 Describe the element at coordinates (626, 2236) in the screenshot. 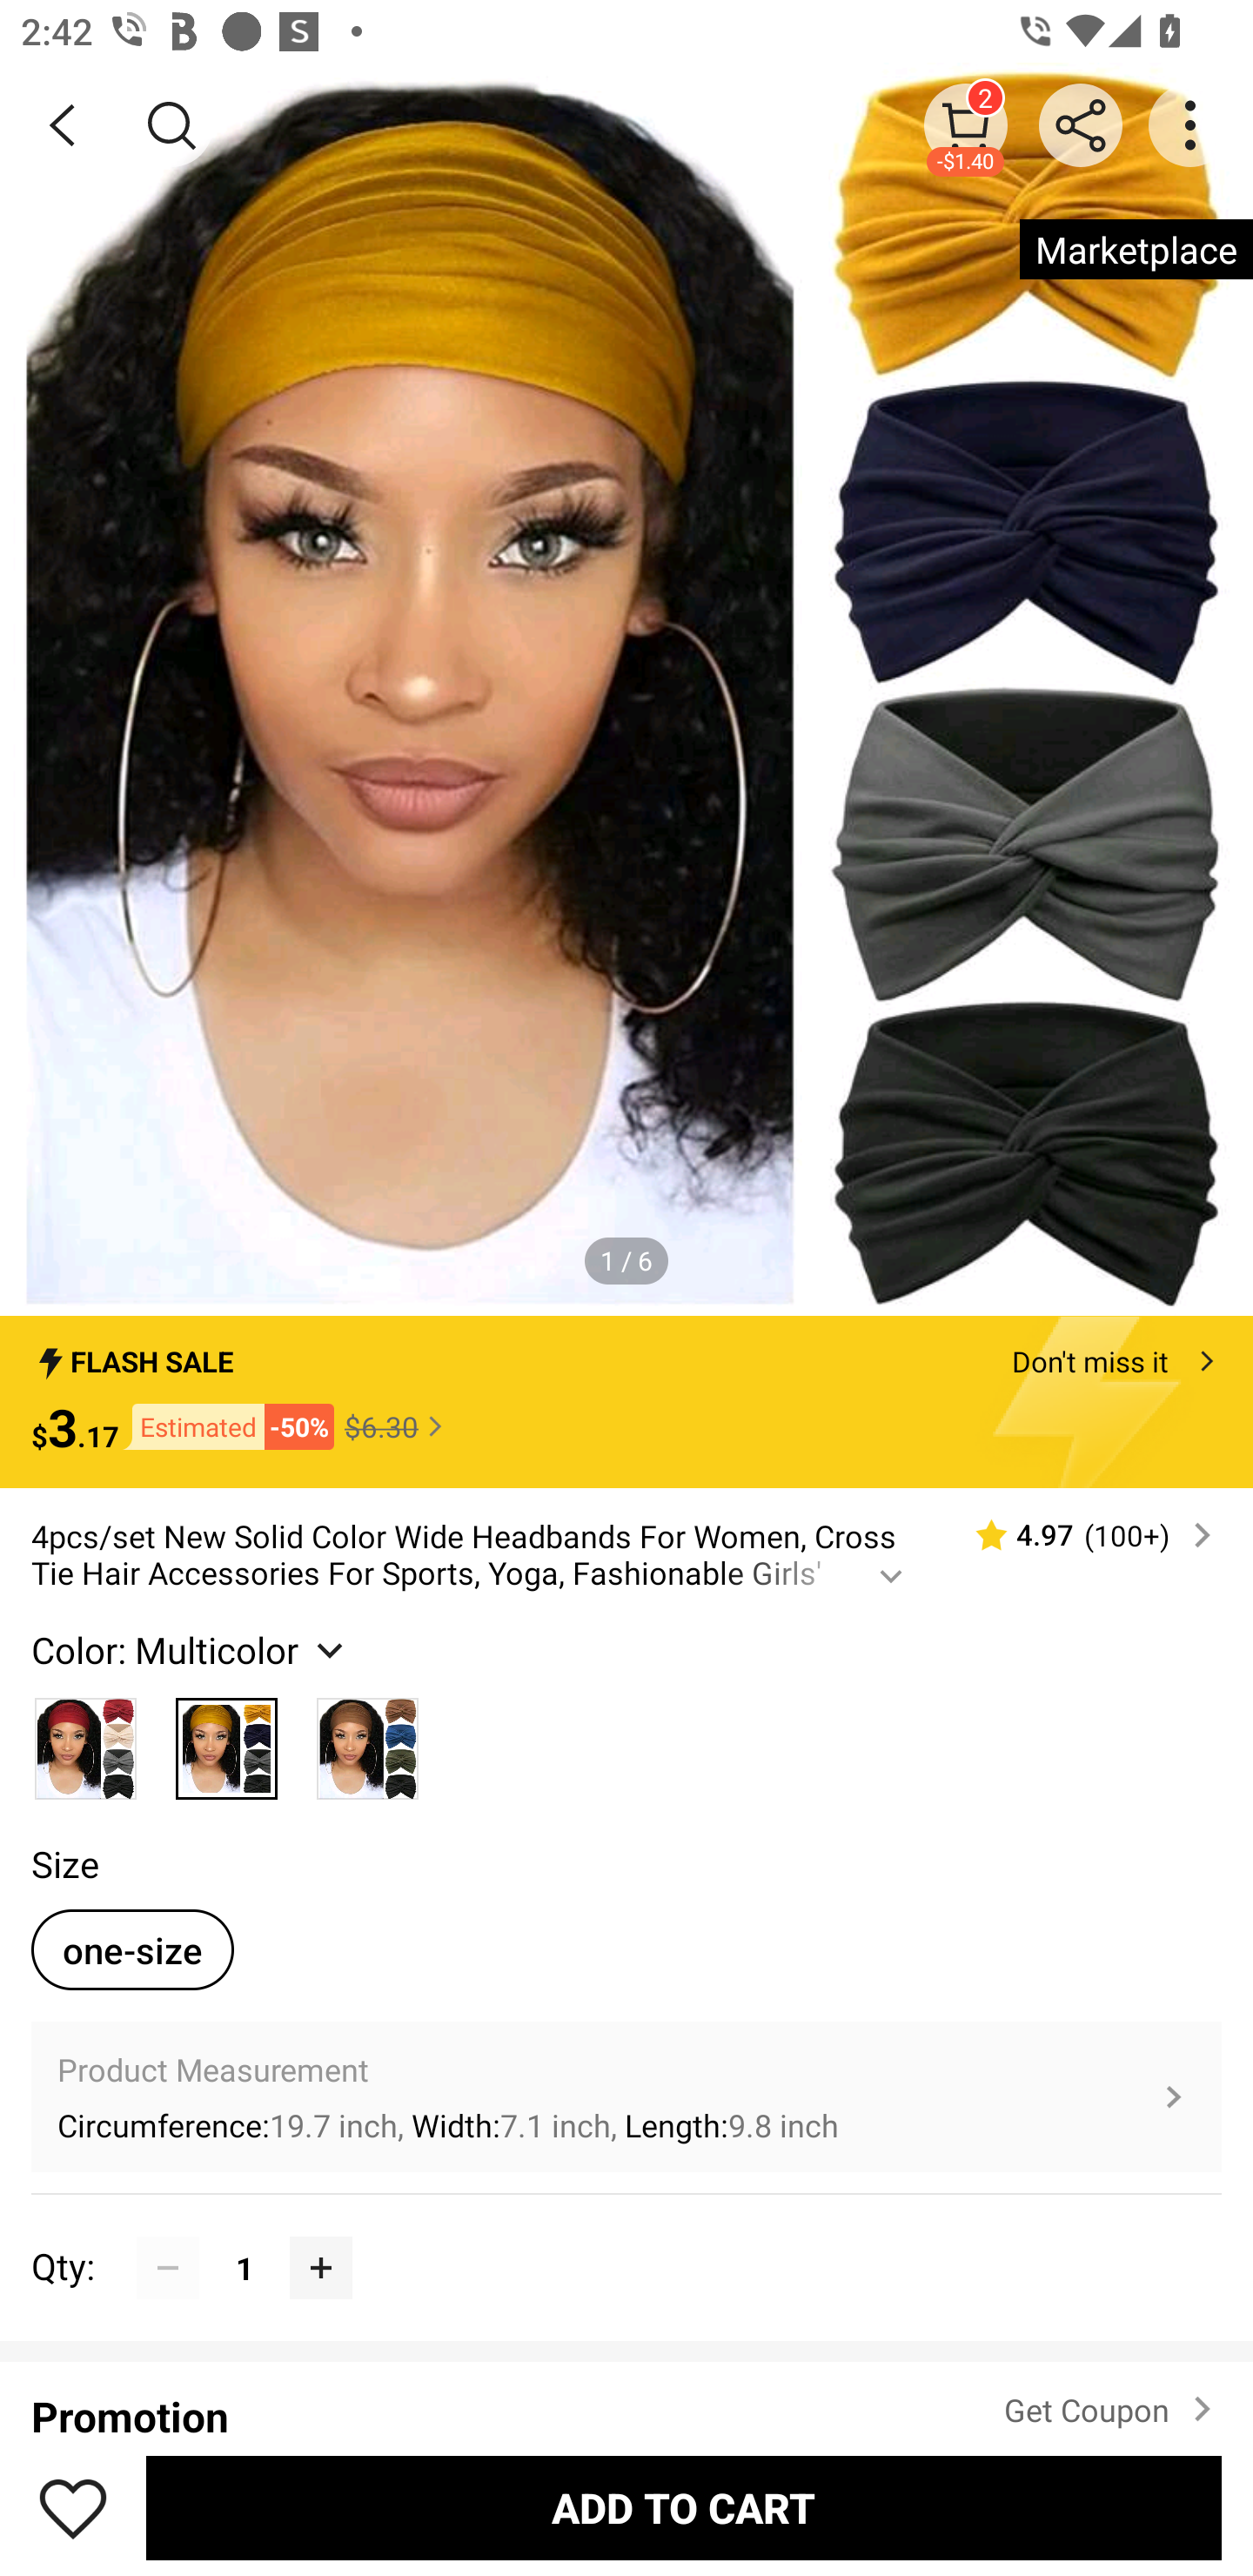

I see `Qty: 1` at that location.